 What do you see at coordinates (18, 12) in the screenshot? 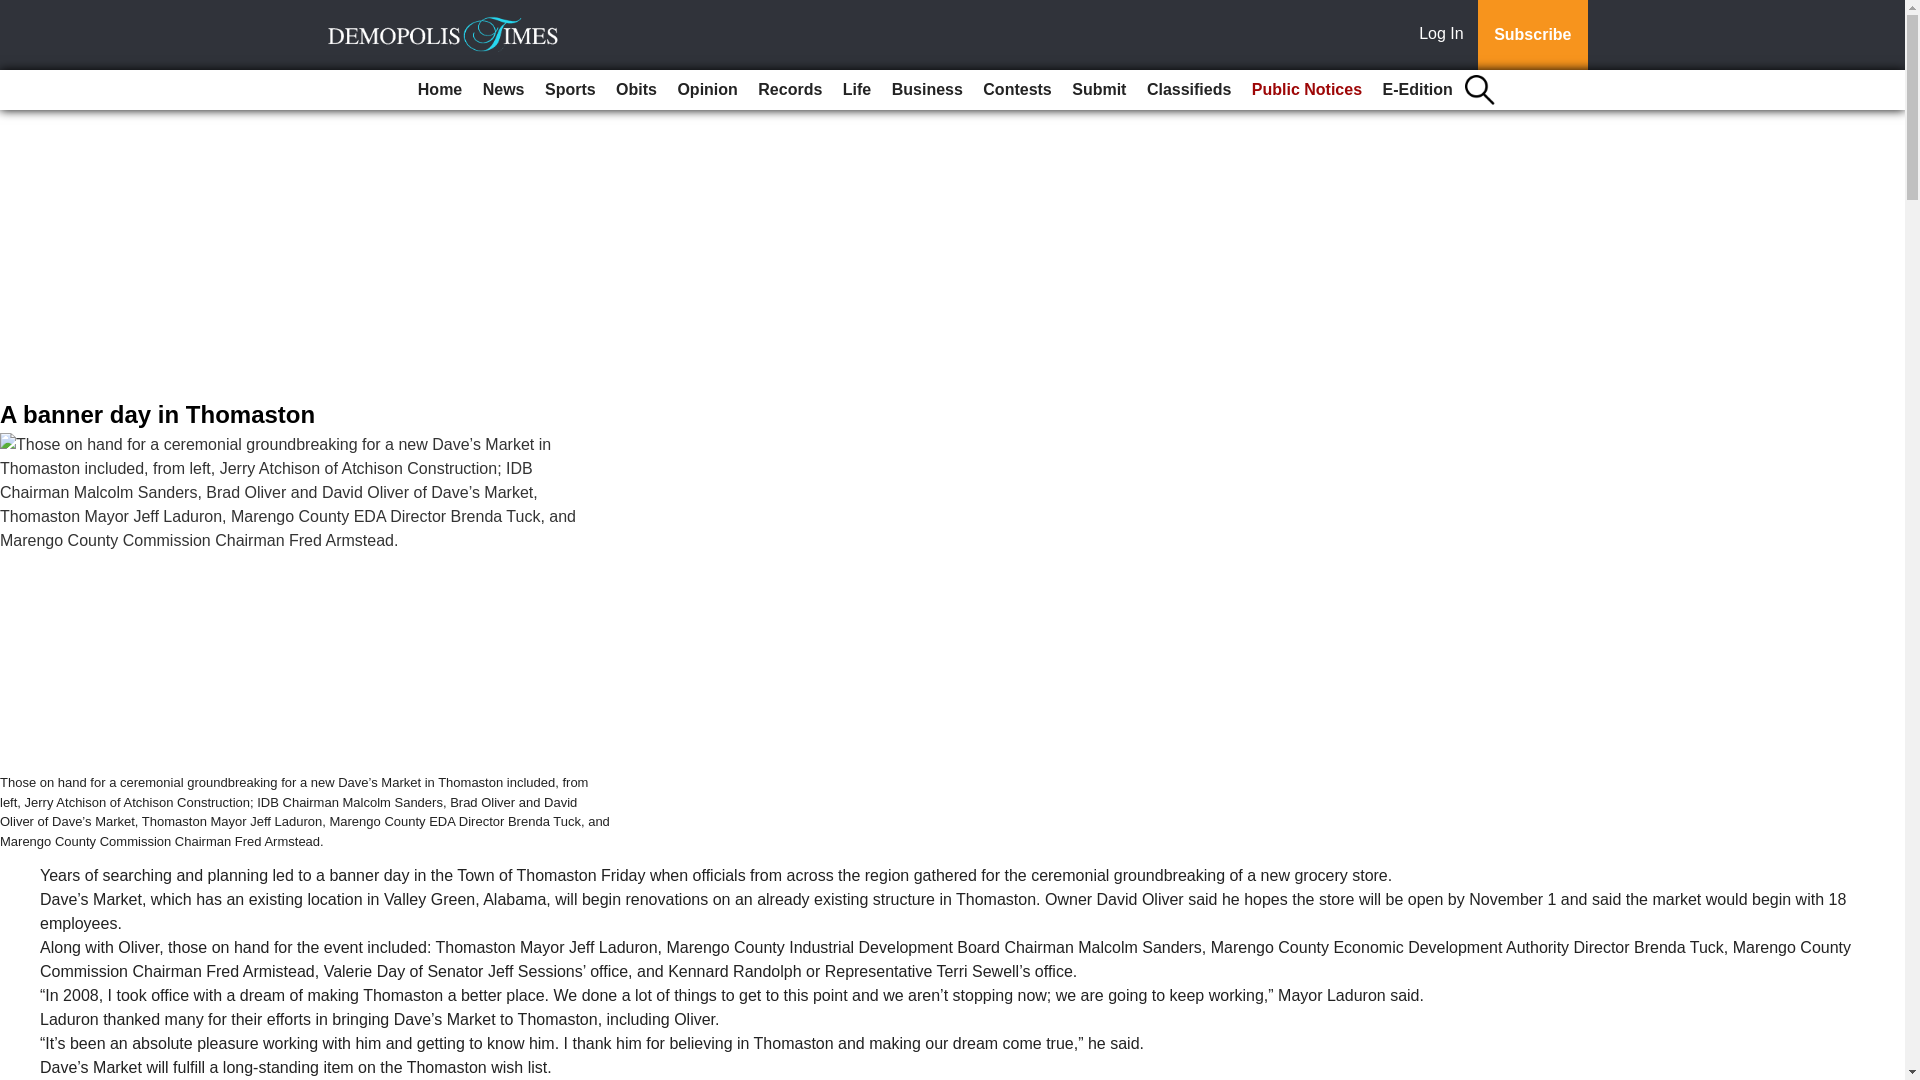
I see `Go` at bounding box center [18, 12].